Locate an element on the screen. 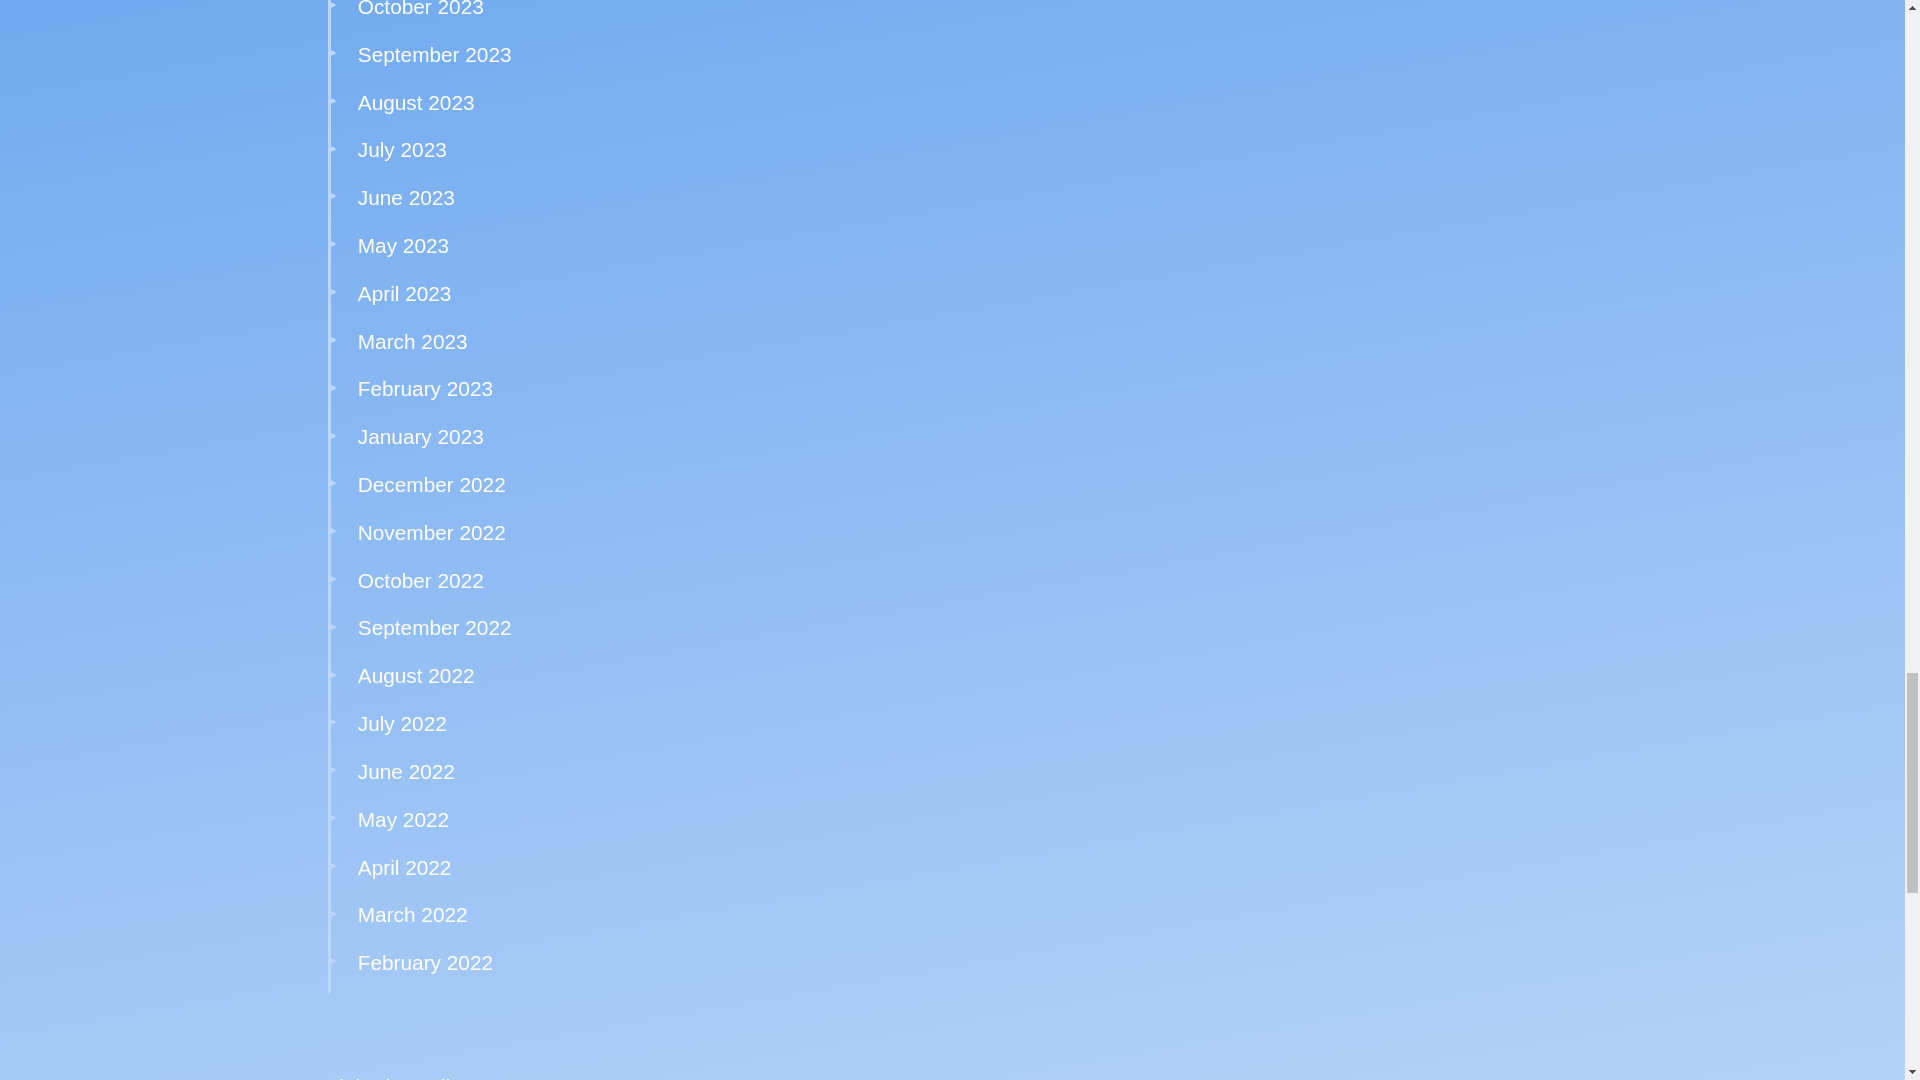  November 2022 is located at coordinates (432, 532).